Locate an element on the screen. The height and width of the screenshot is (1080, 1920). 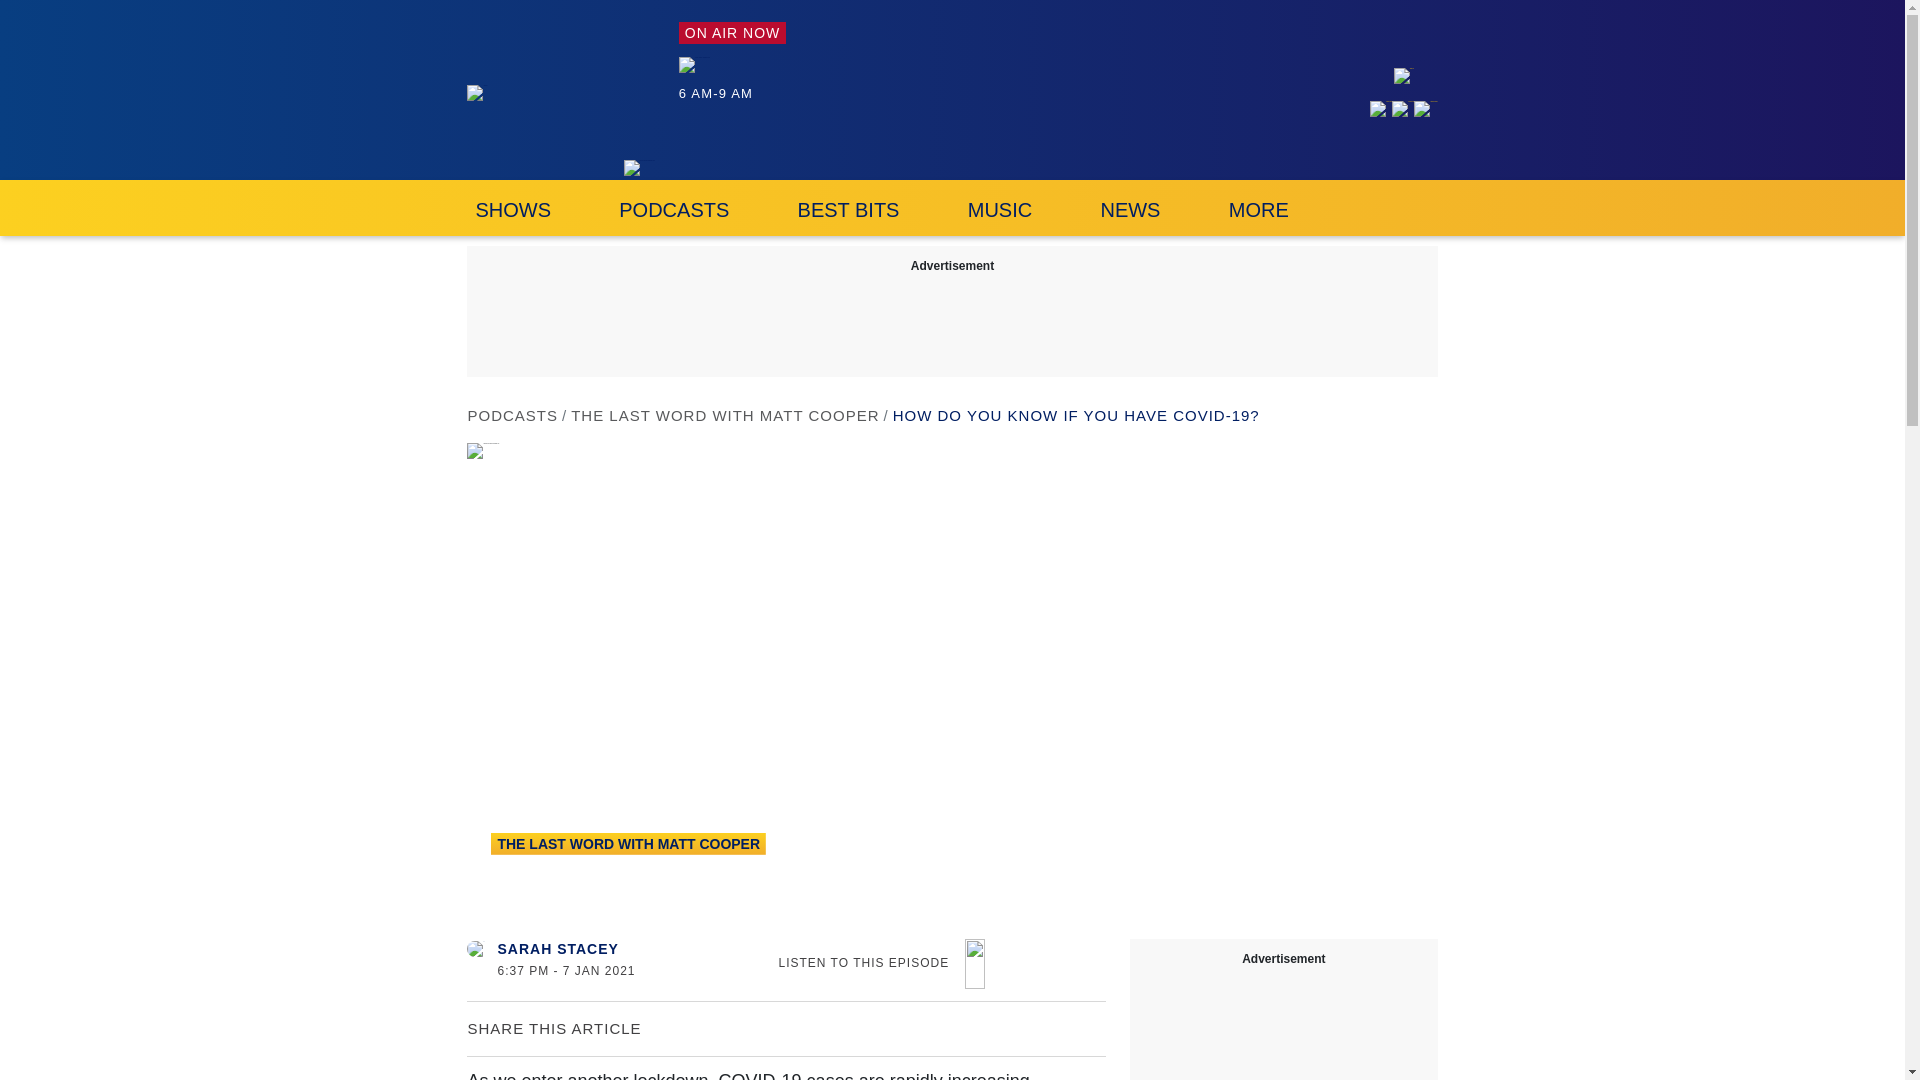
THE LAST WORD WITH MATT COOPER is located at coordinates (628, 844).